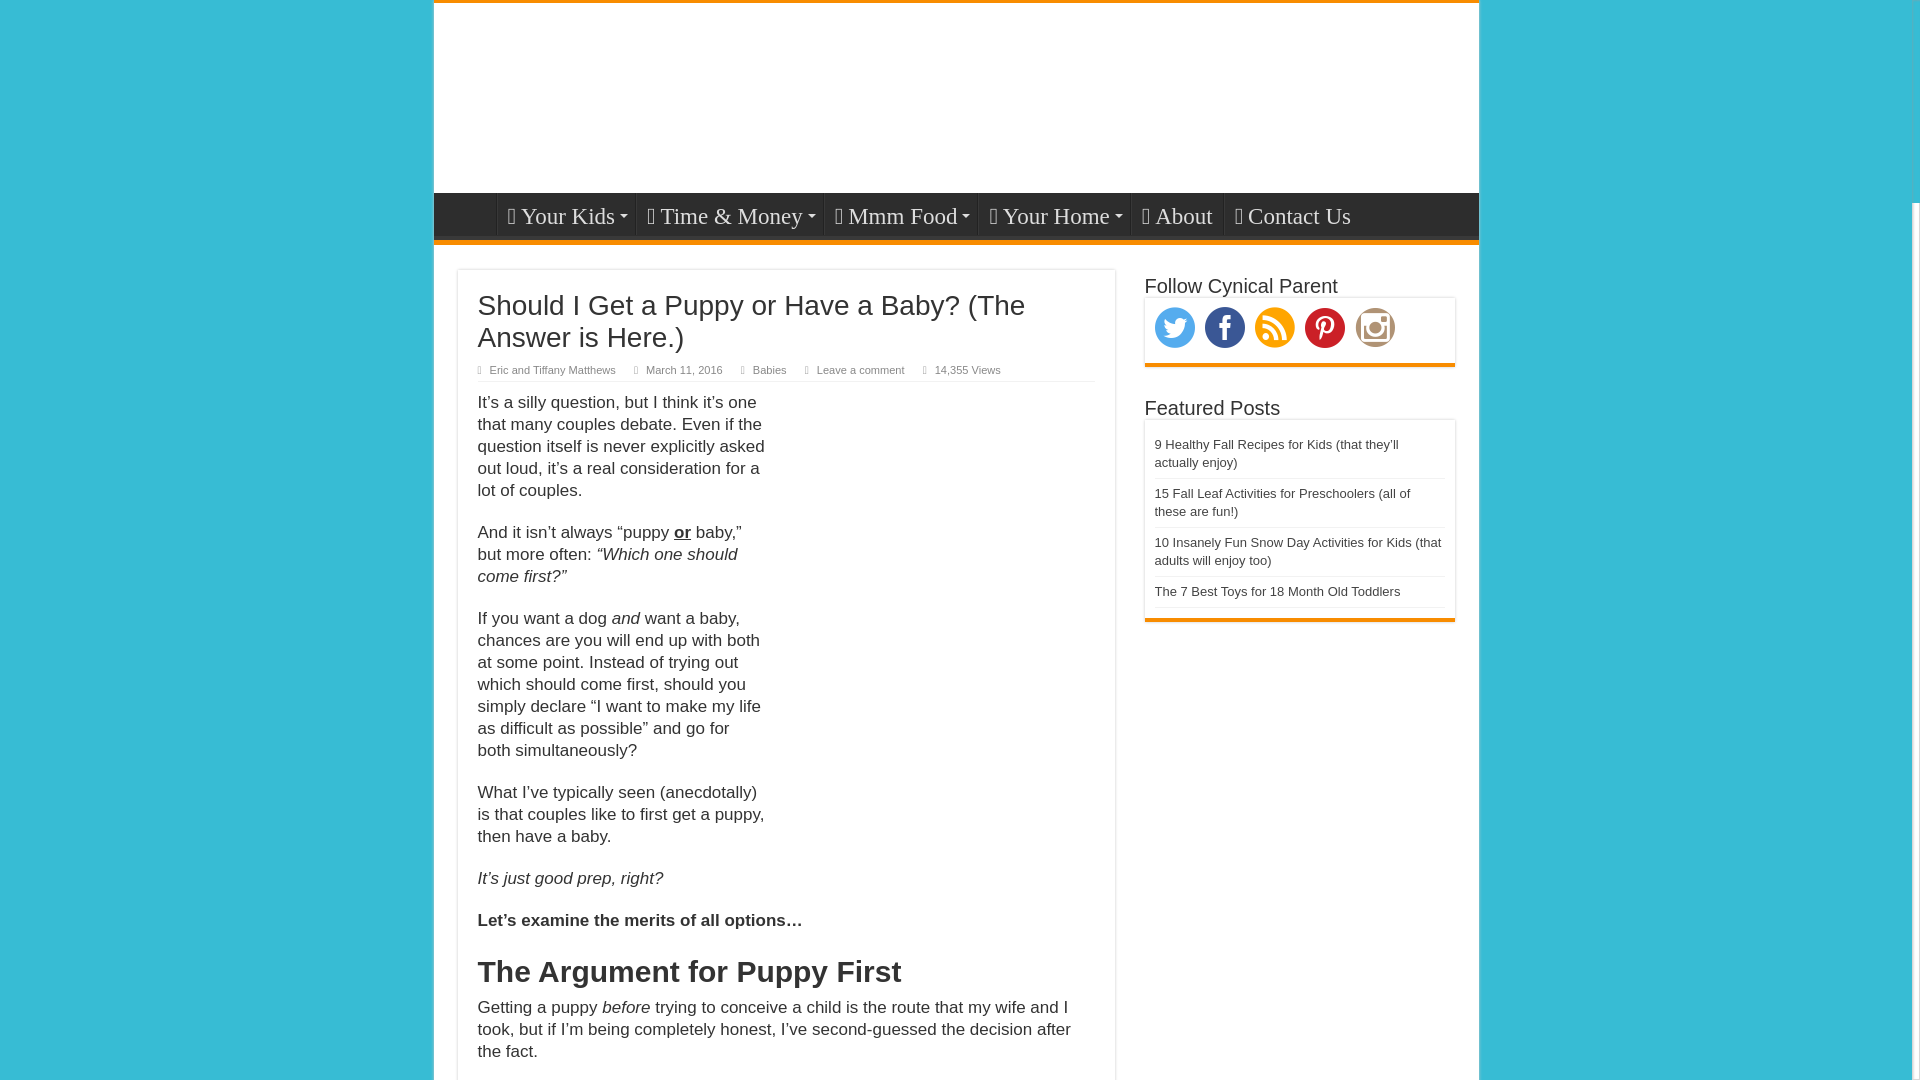 The width and height of the screenshot is (1920, 1080). What do you see at coordinates (956, 94) in the screenshot?
I see `Cynical Parent` at bounding box center [956, 94].